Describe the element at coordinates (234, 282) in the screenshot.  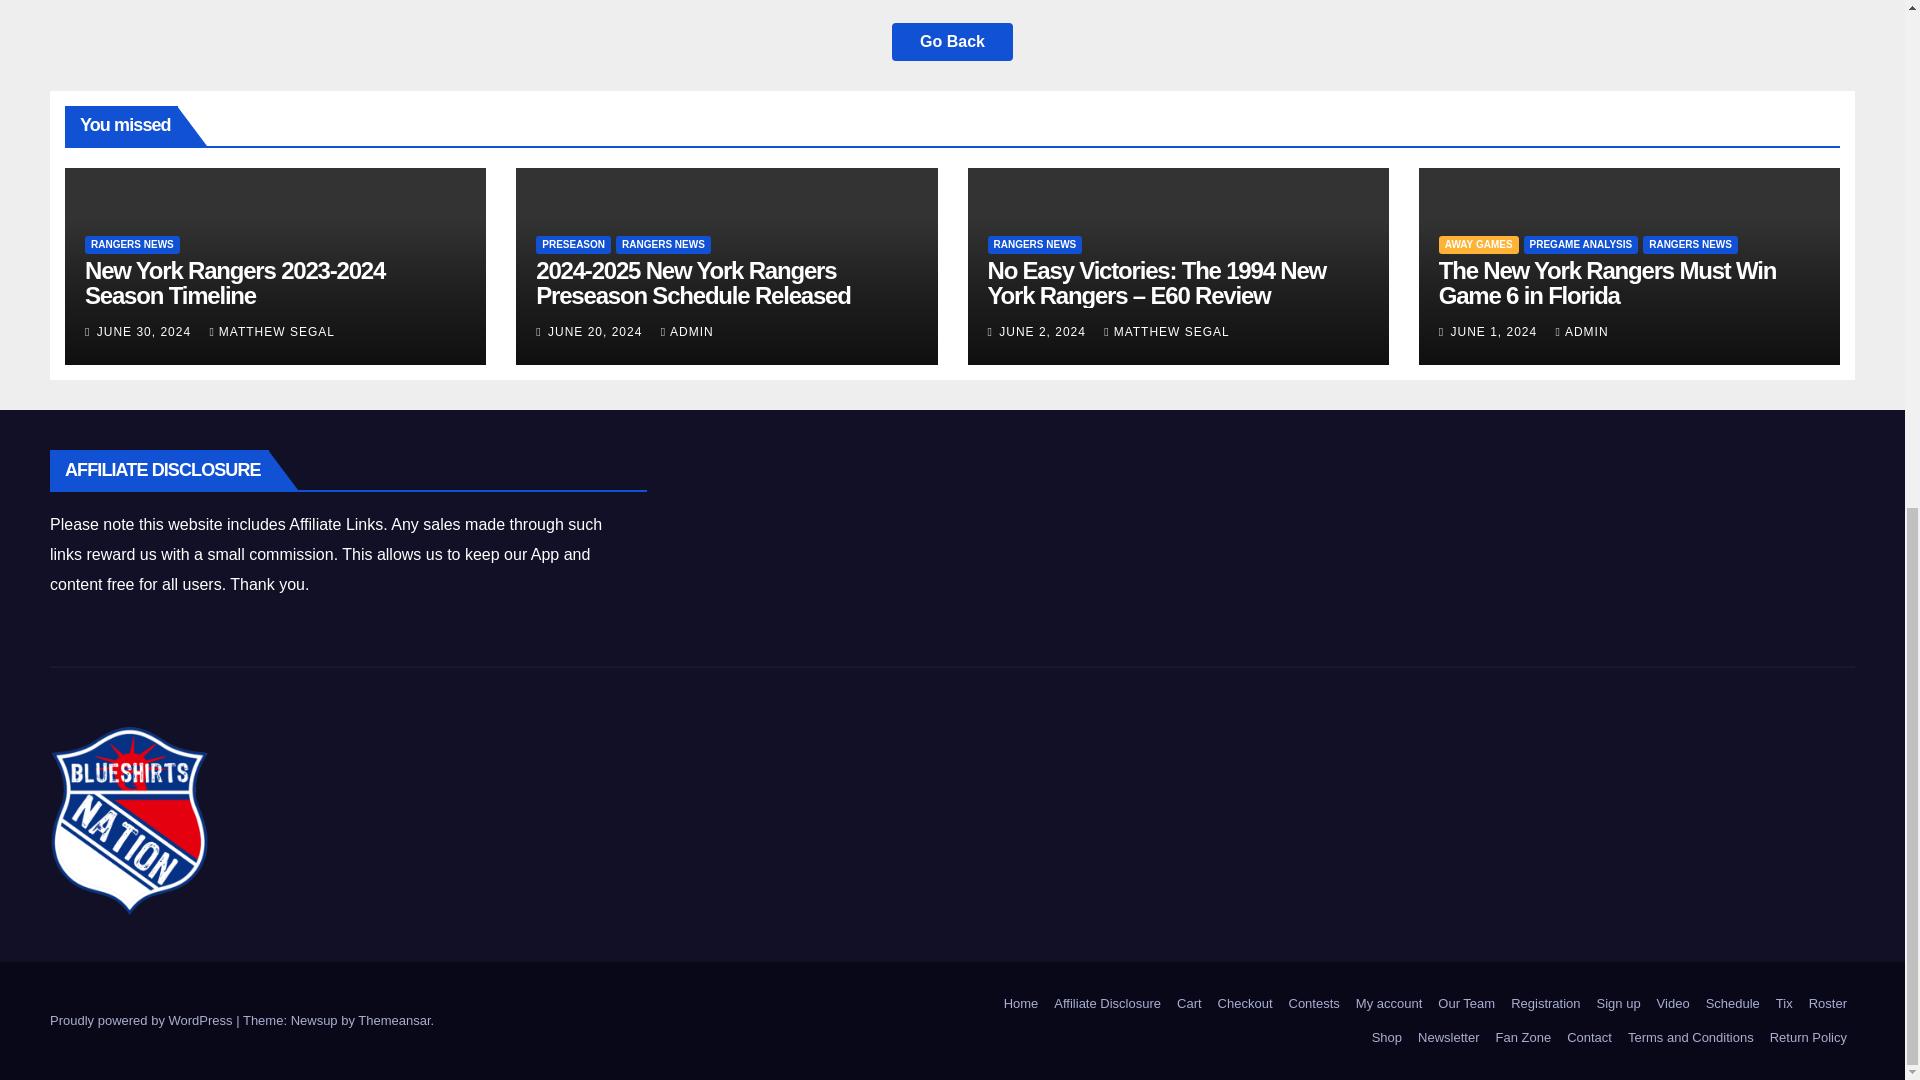
I see `New York Rangers 2023-2024 Season Timeline` at that location.